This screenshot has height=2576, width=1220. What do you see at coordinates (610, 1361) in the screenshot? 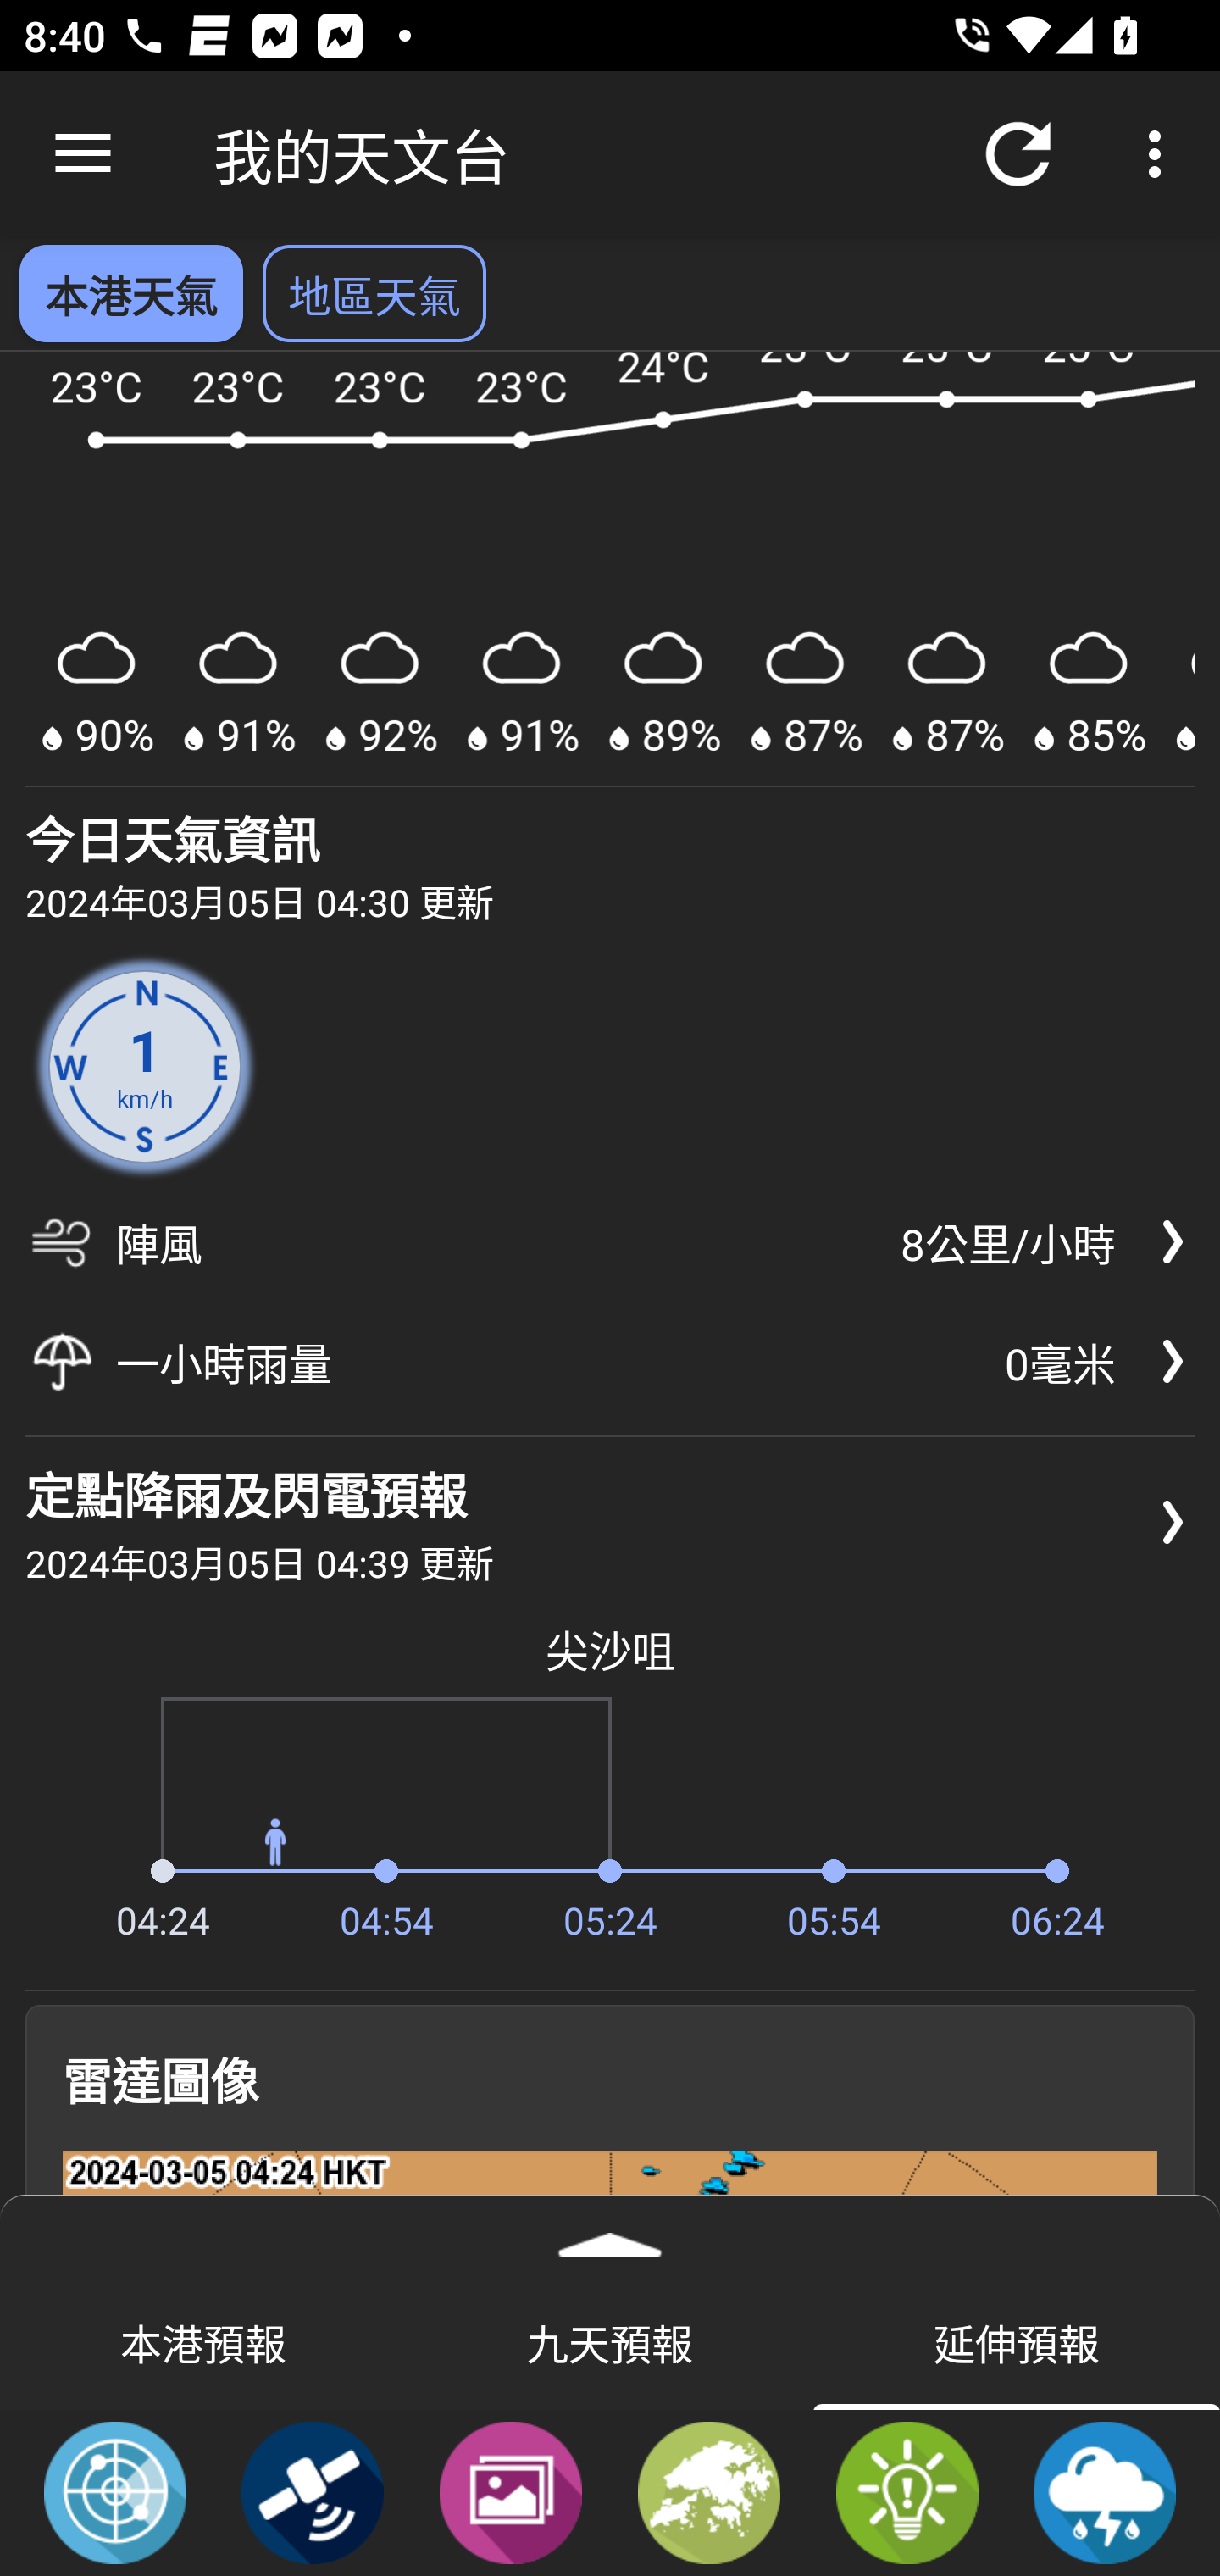
I see `一小時雨量 0毫米 一小時雨量 0毫米` at bounding box center [610, 1361].